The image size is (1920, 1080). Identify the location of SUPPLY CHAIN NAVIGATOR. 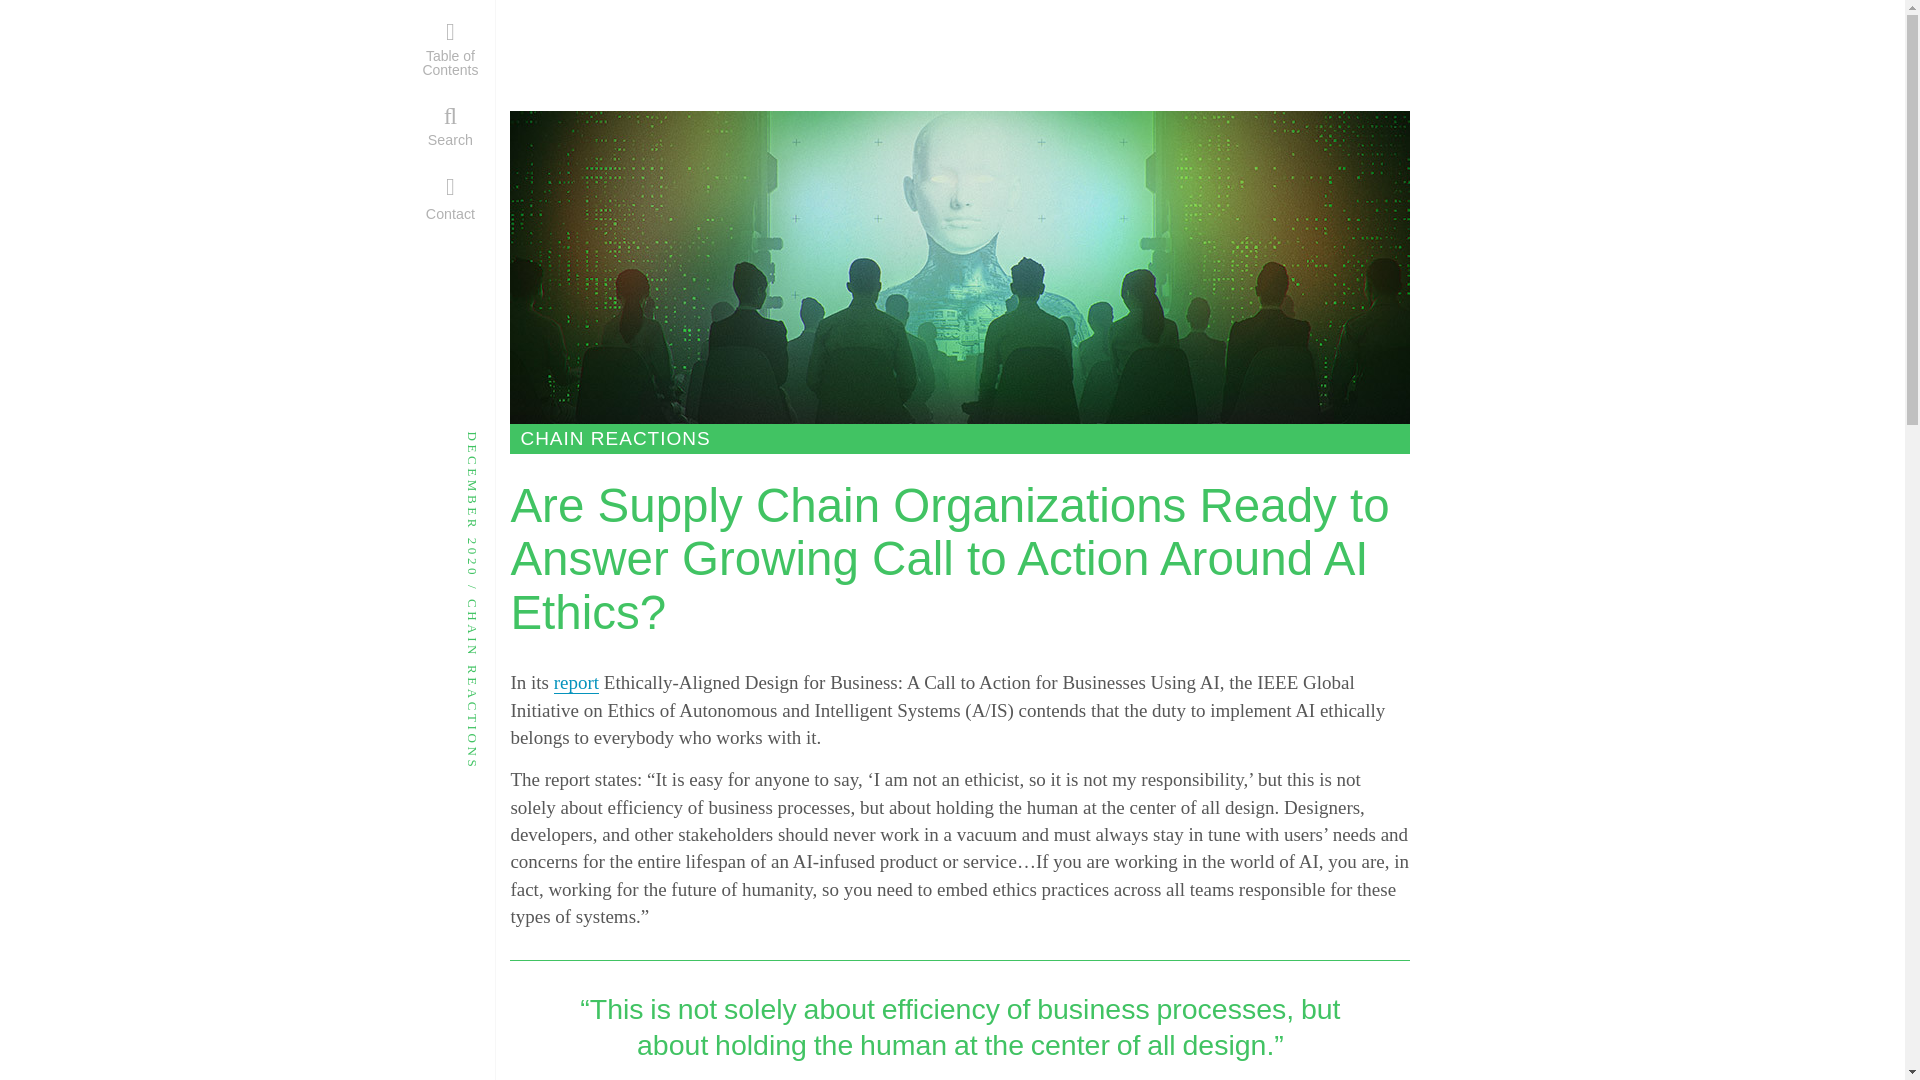
(1259, 56).